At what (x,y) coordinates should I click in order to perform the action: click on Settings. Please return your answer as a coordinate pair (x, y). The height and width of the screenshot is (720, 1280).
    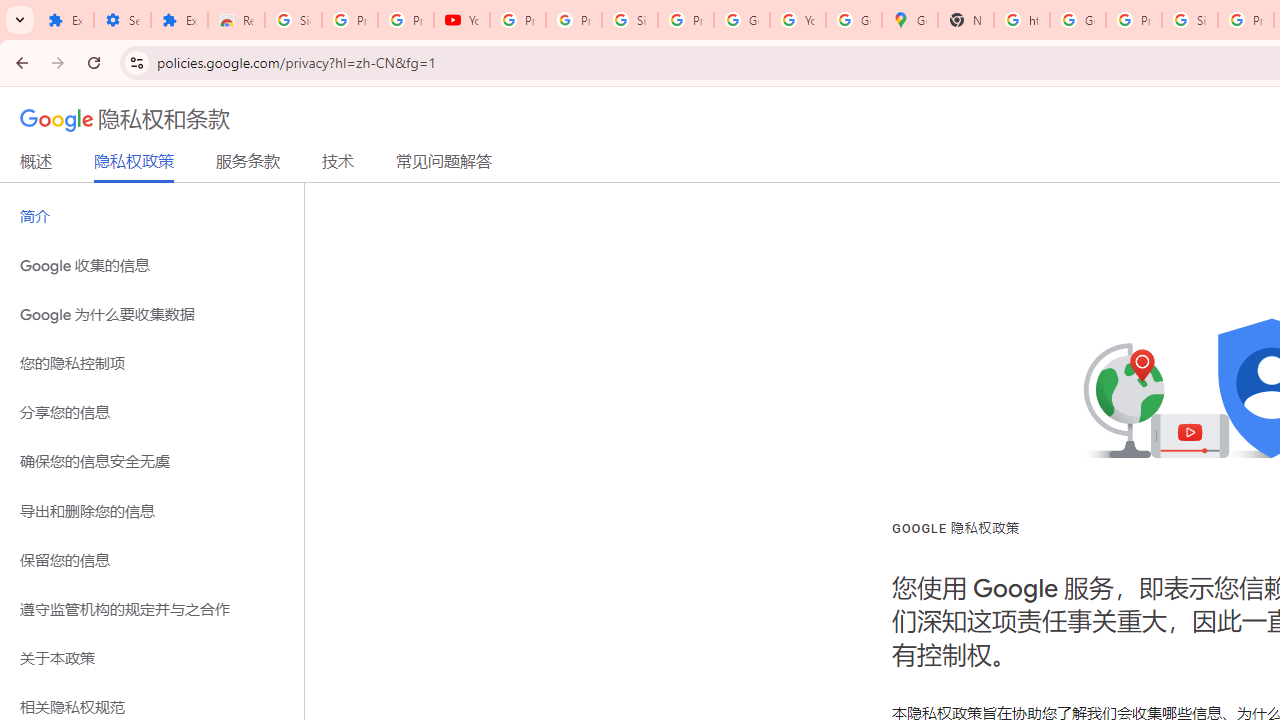
    Looking at the image, I should click on (122, 20).